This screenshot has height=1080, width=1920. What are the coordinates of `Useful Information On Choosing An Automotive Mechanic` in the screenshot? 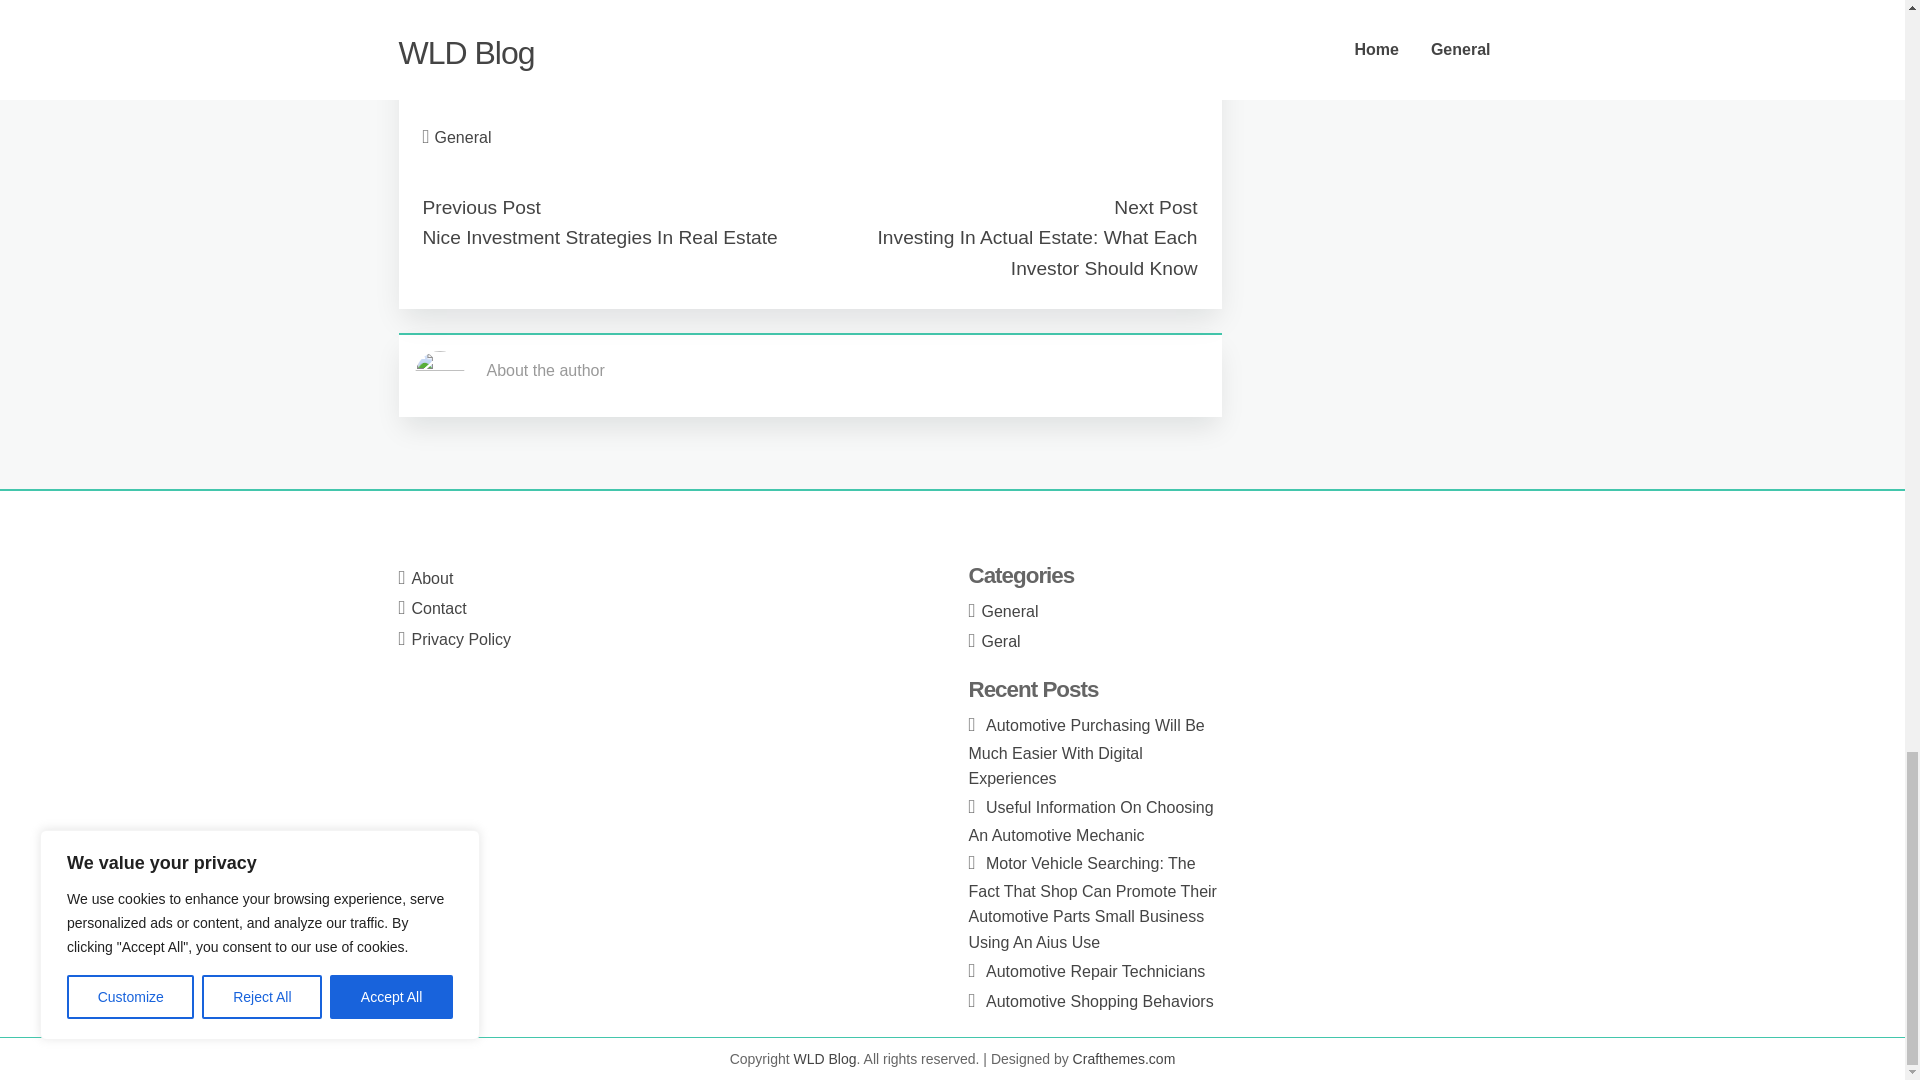 It's located at (1090, 821).